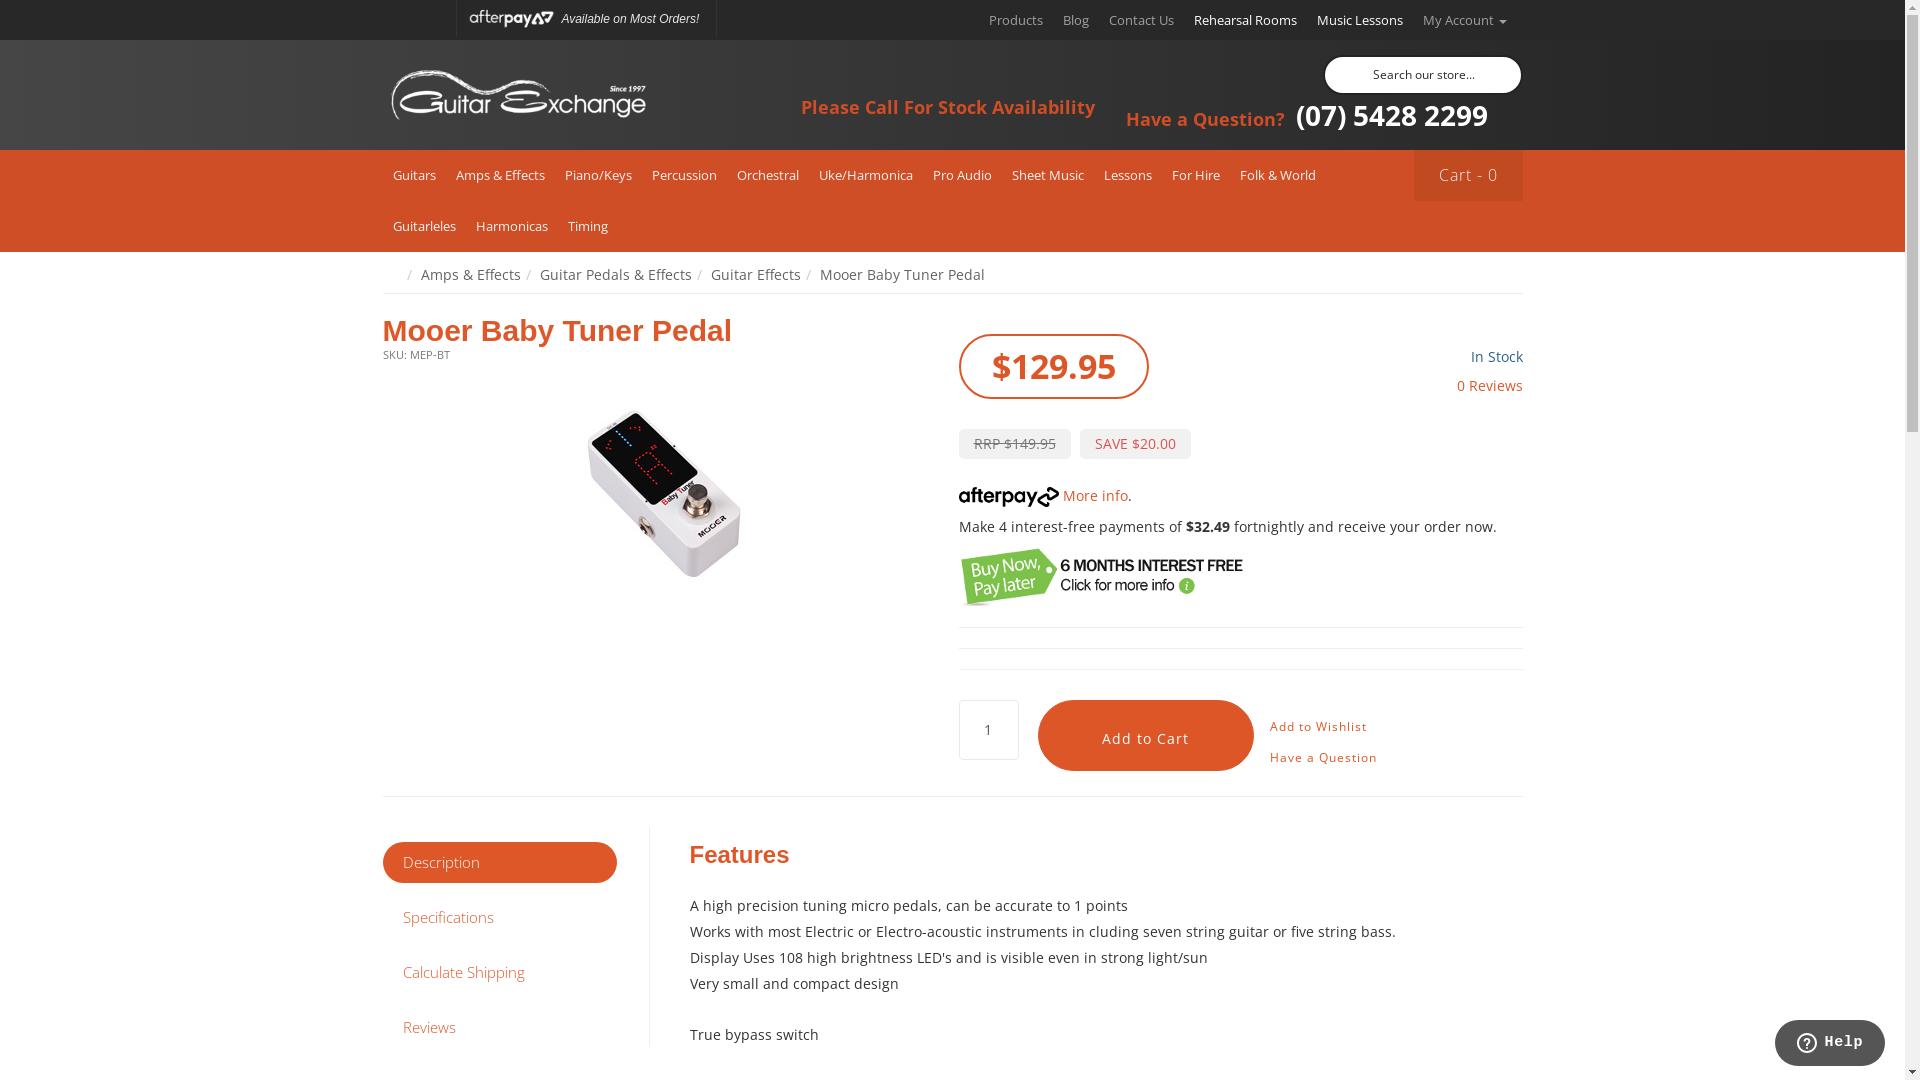  I want to click on Rehearsal Rooms, so click(1246, 20).